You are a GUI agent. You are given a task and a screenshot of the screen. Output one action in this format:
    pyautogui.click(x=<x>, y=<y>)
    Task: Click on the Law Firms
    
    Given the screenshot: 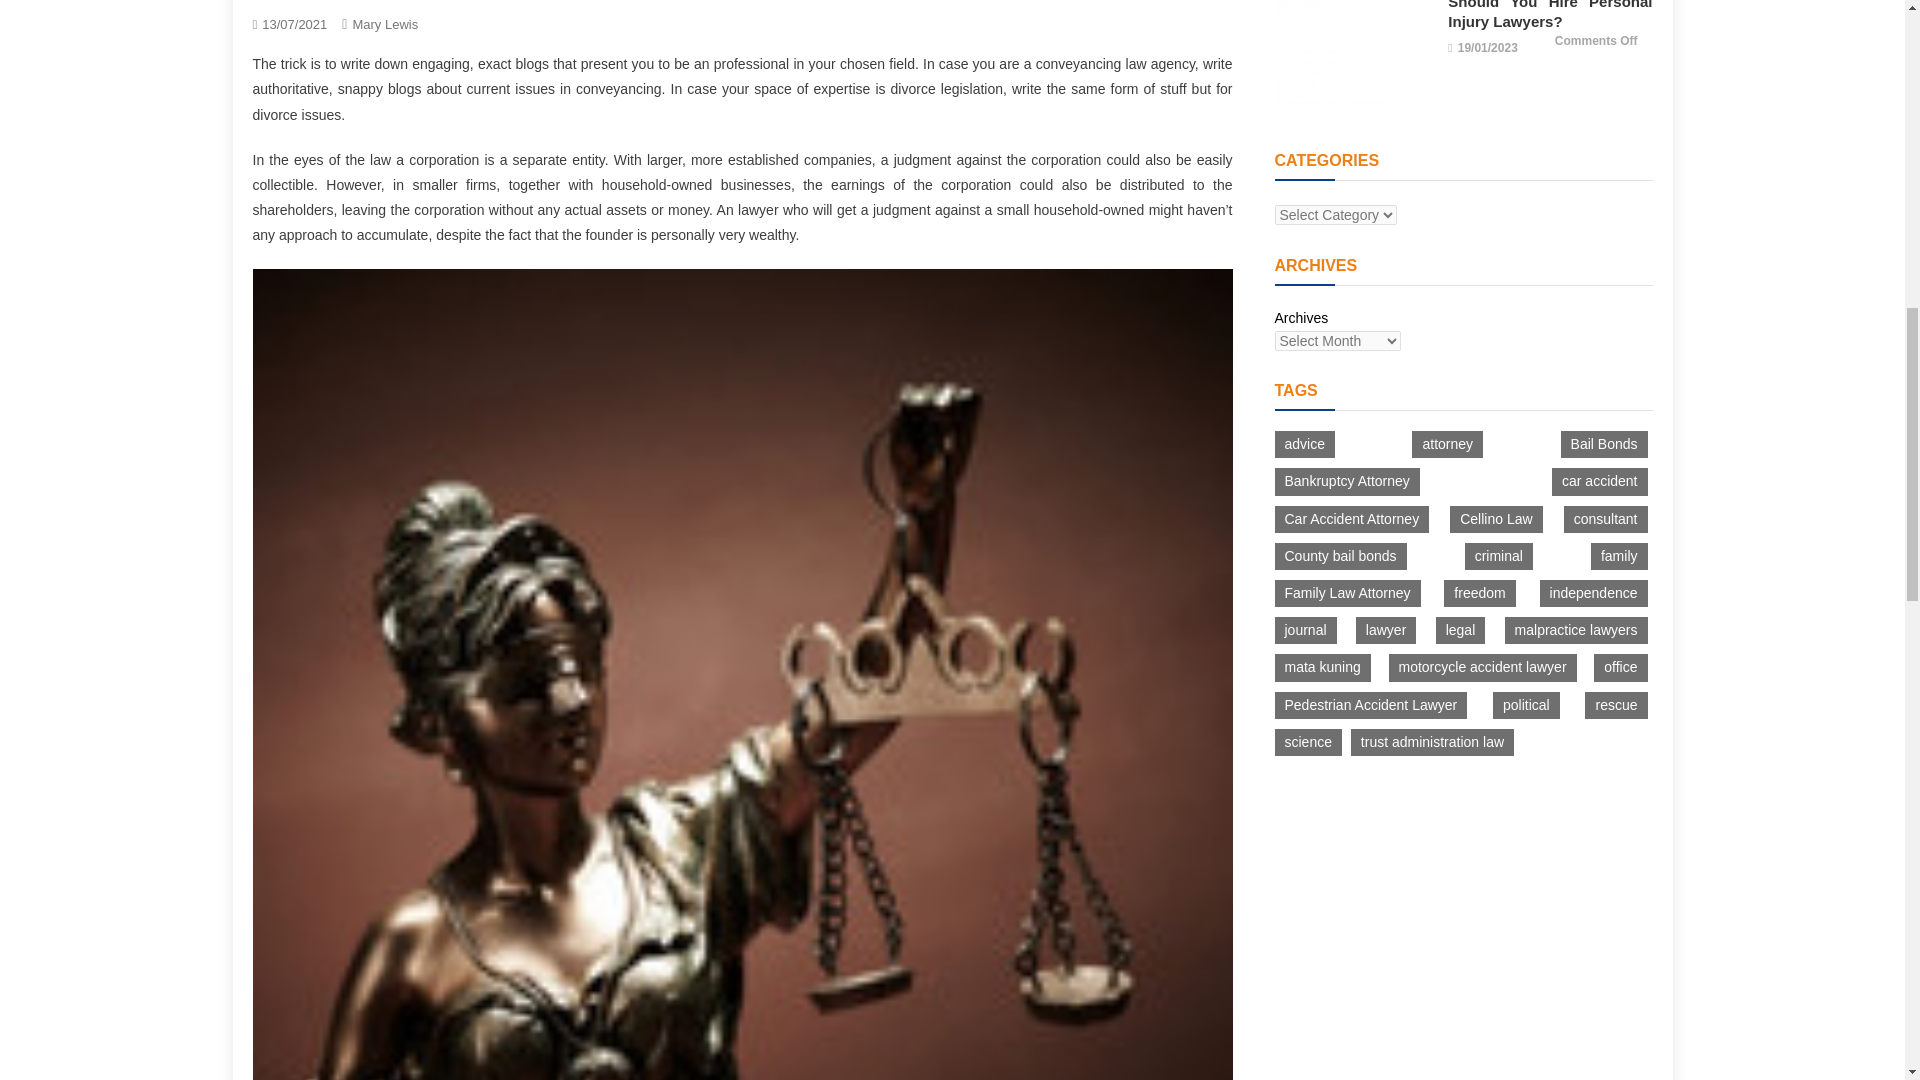 What is the action you would take?
    pyautogui.click(x=278, y=0)
    